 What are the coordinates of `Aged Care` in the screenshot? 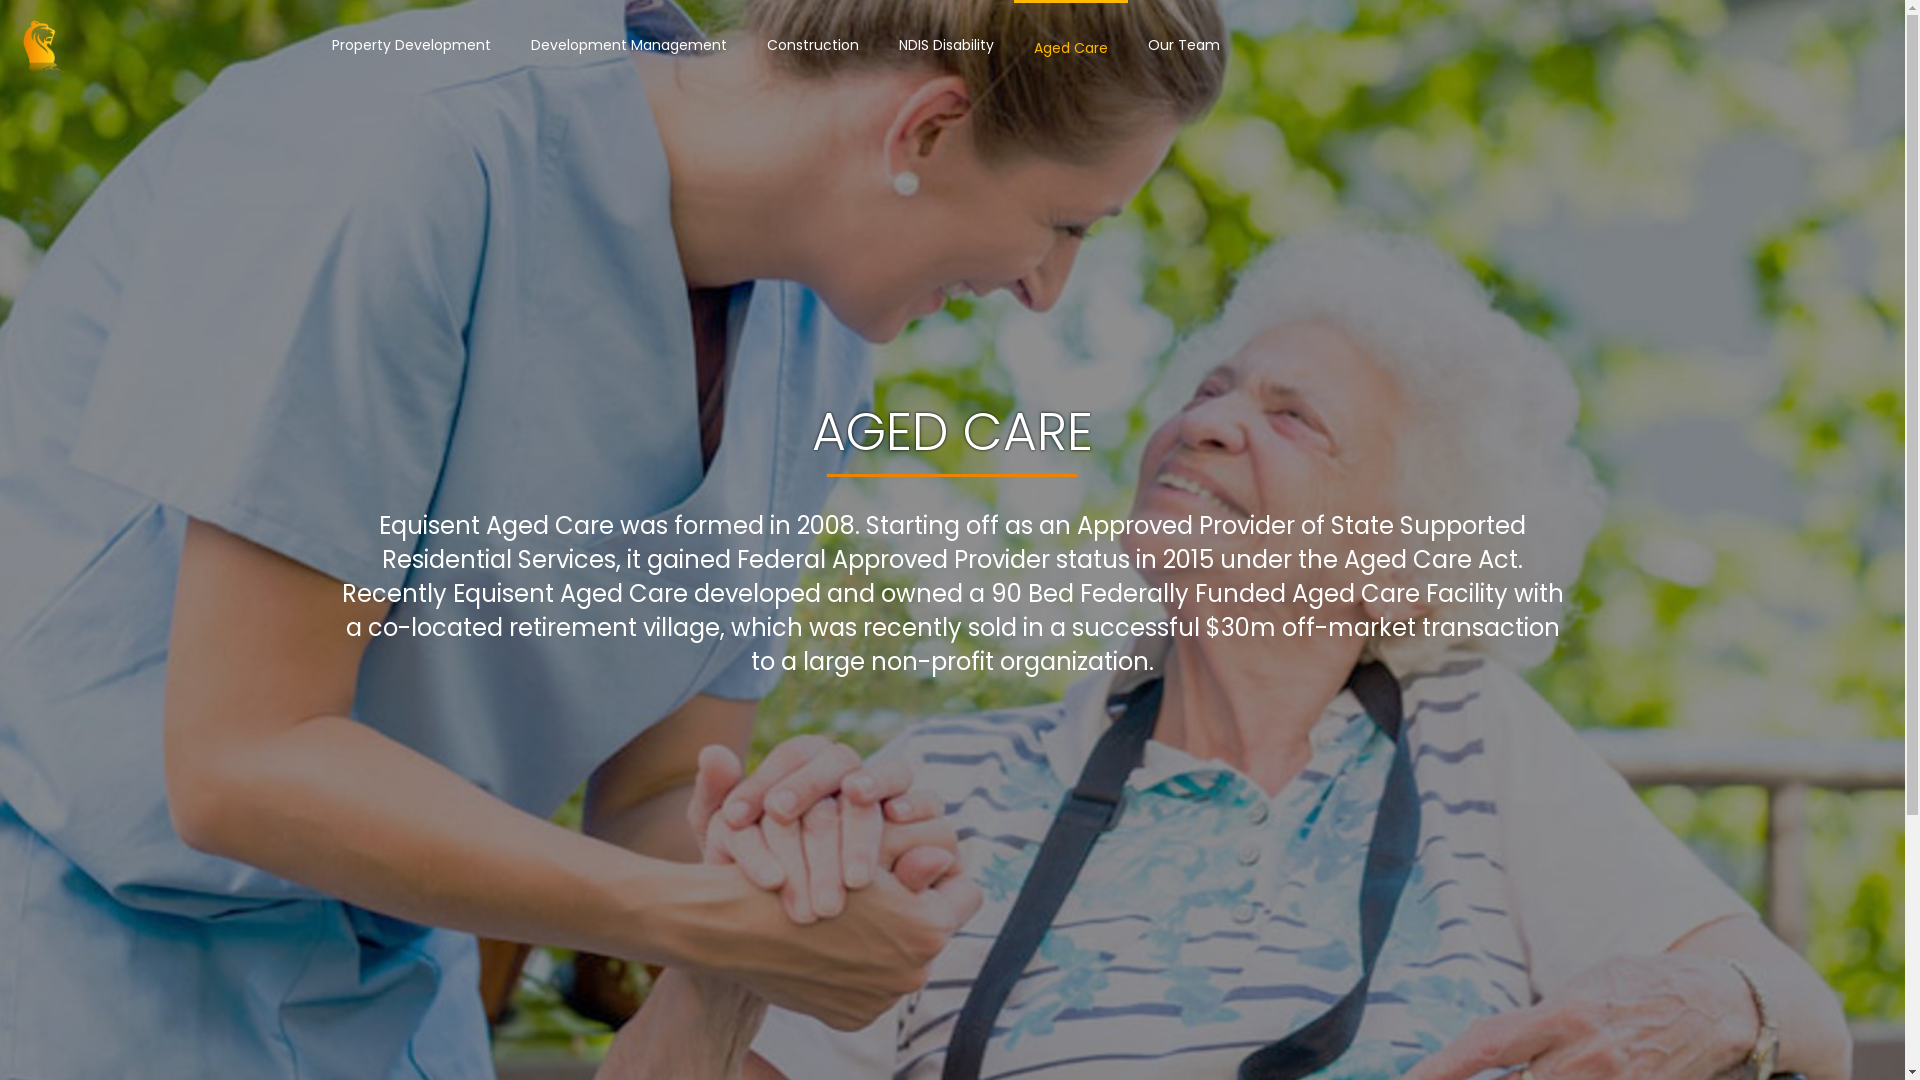 It's located at (1070, 46).